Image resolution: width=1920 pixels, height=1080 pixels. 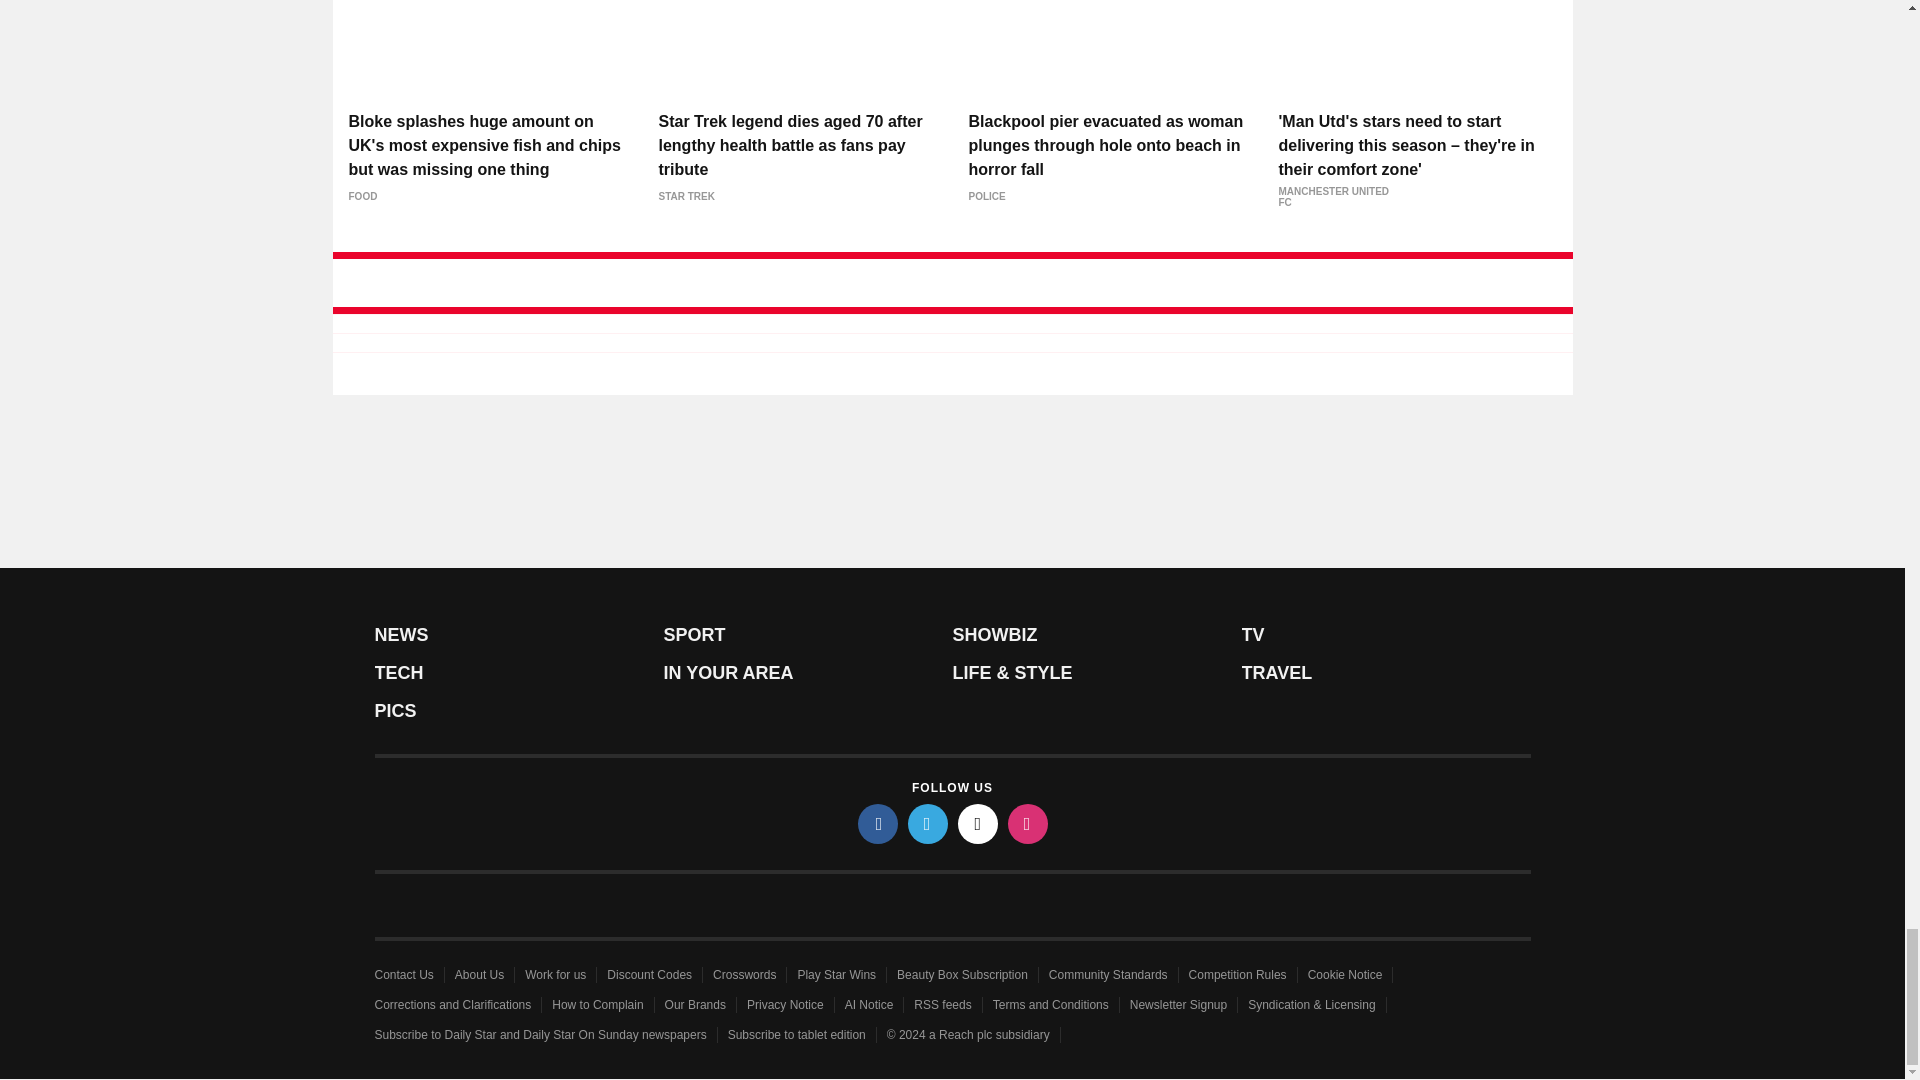 I want to click on twitter, so click(x=928, y=823).